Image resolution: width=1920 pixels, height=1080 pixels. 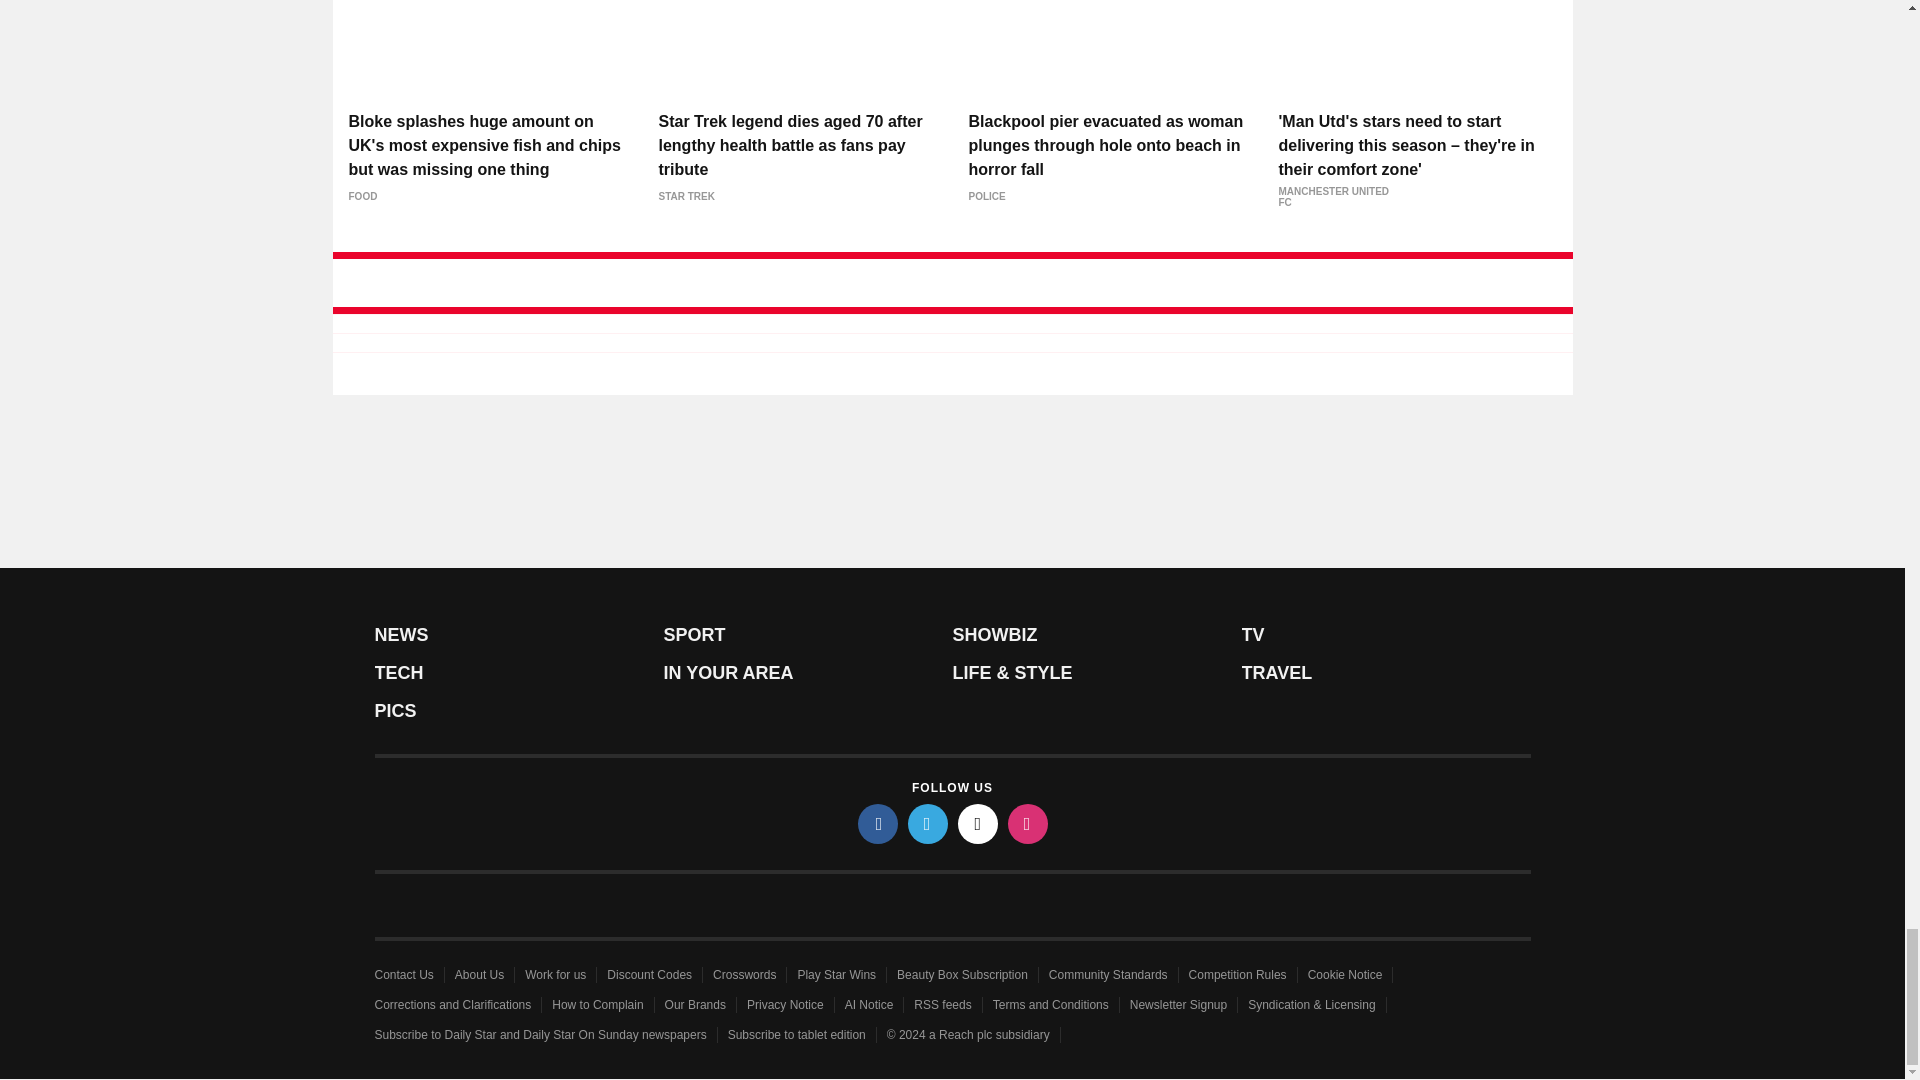 I want to click on twitter, so click(x=928, y=823).